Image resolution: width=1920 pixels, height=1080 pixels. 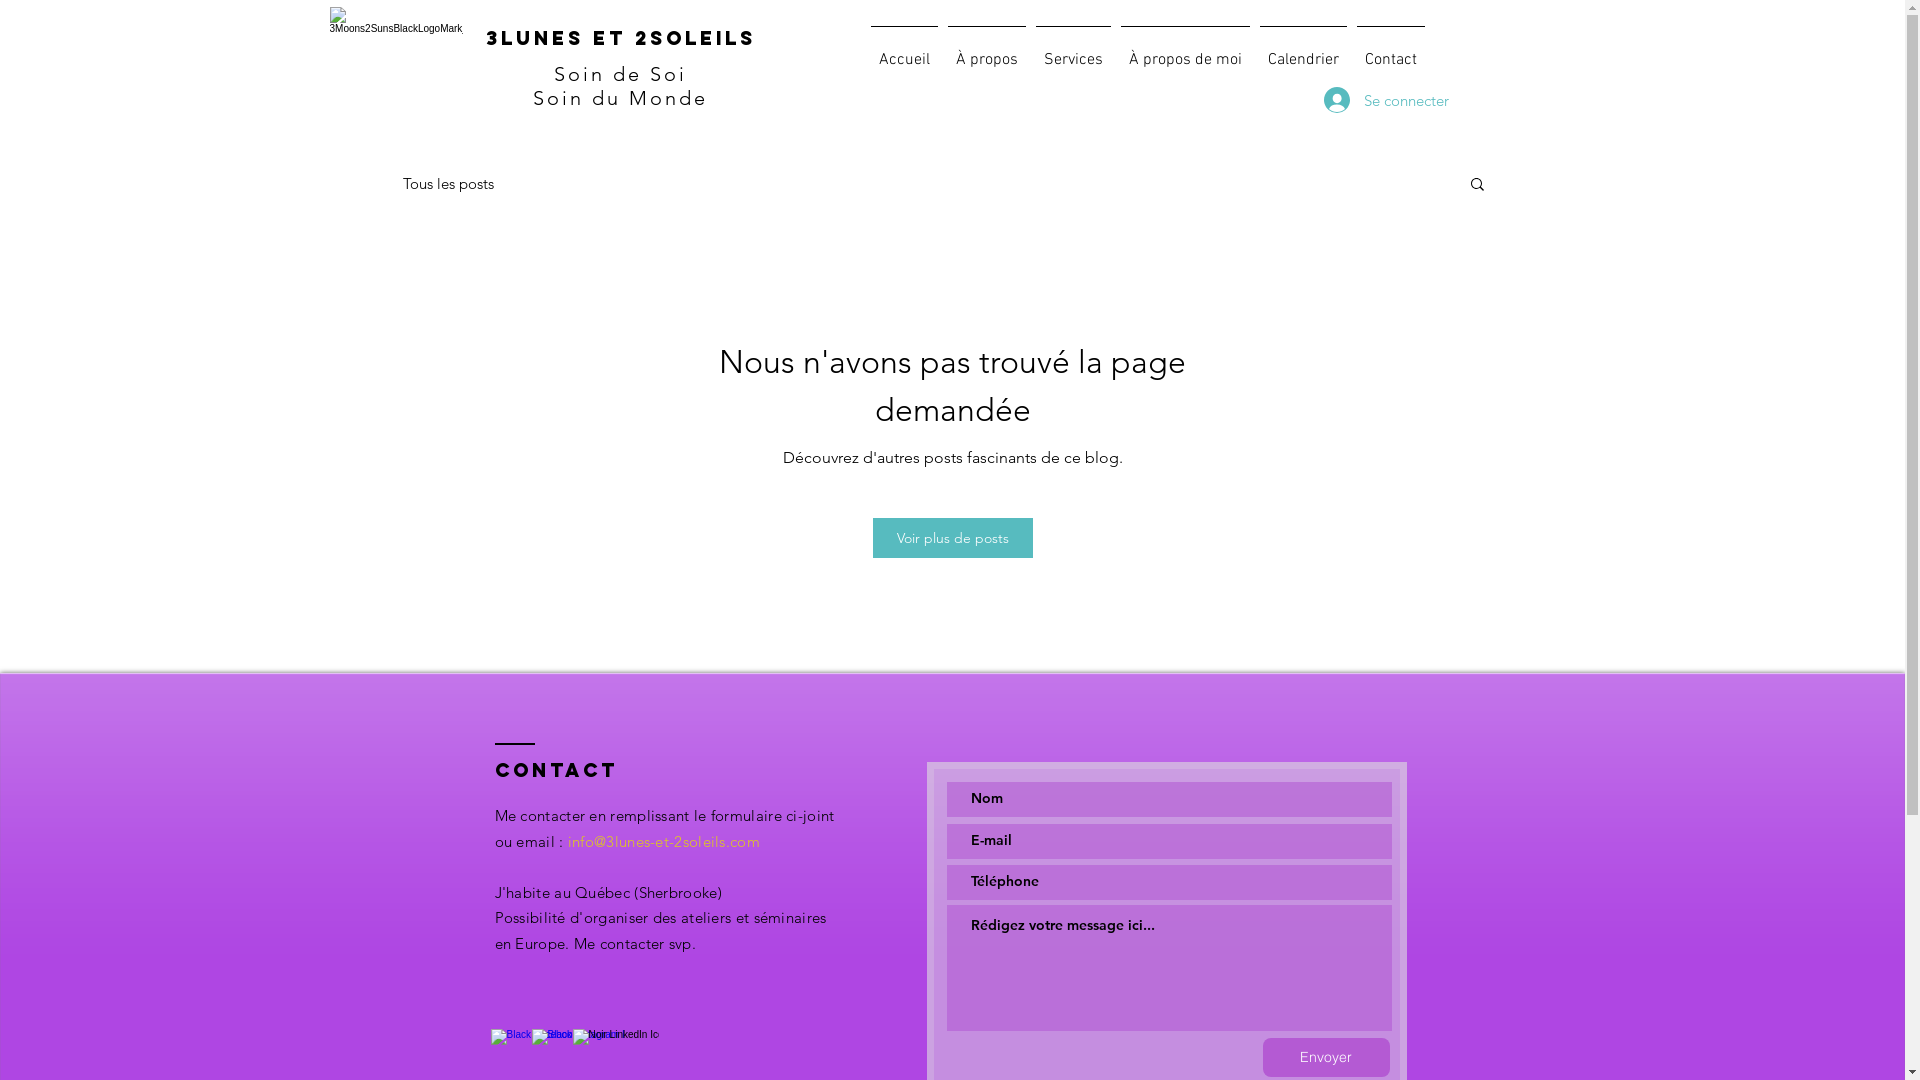 What do you see at coordinates (621, 38) in the screenshot?
I see `3Lunes ET 2Soleils` at bounding box center [621, 38].